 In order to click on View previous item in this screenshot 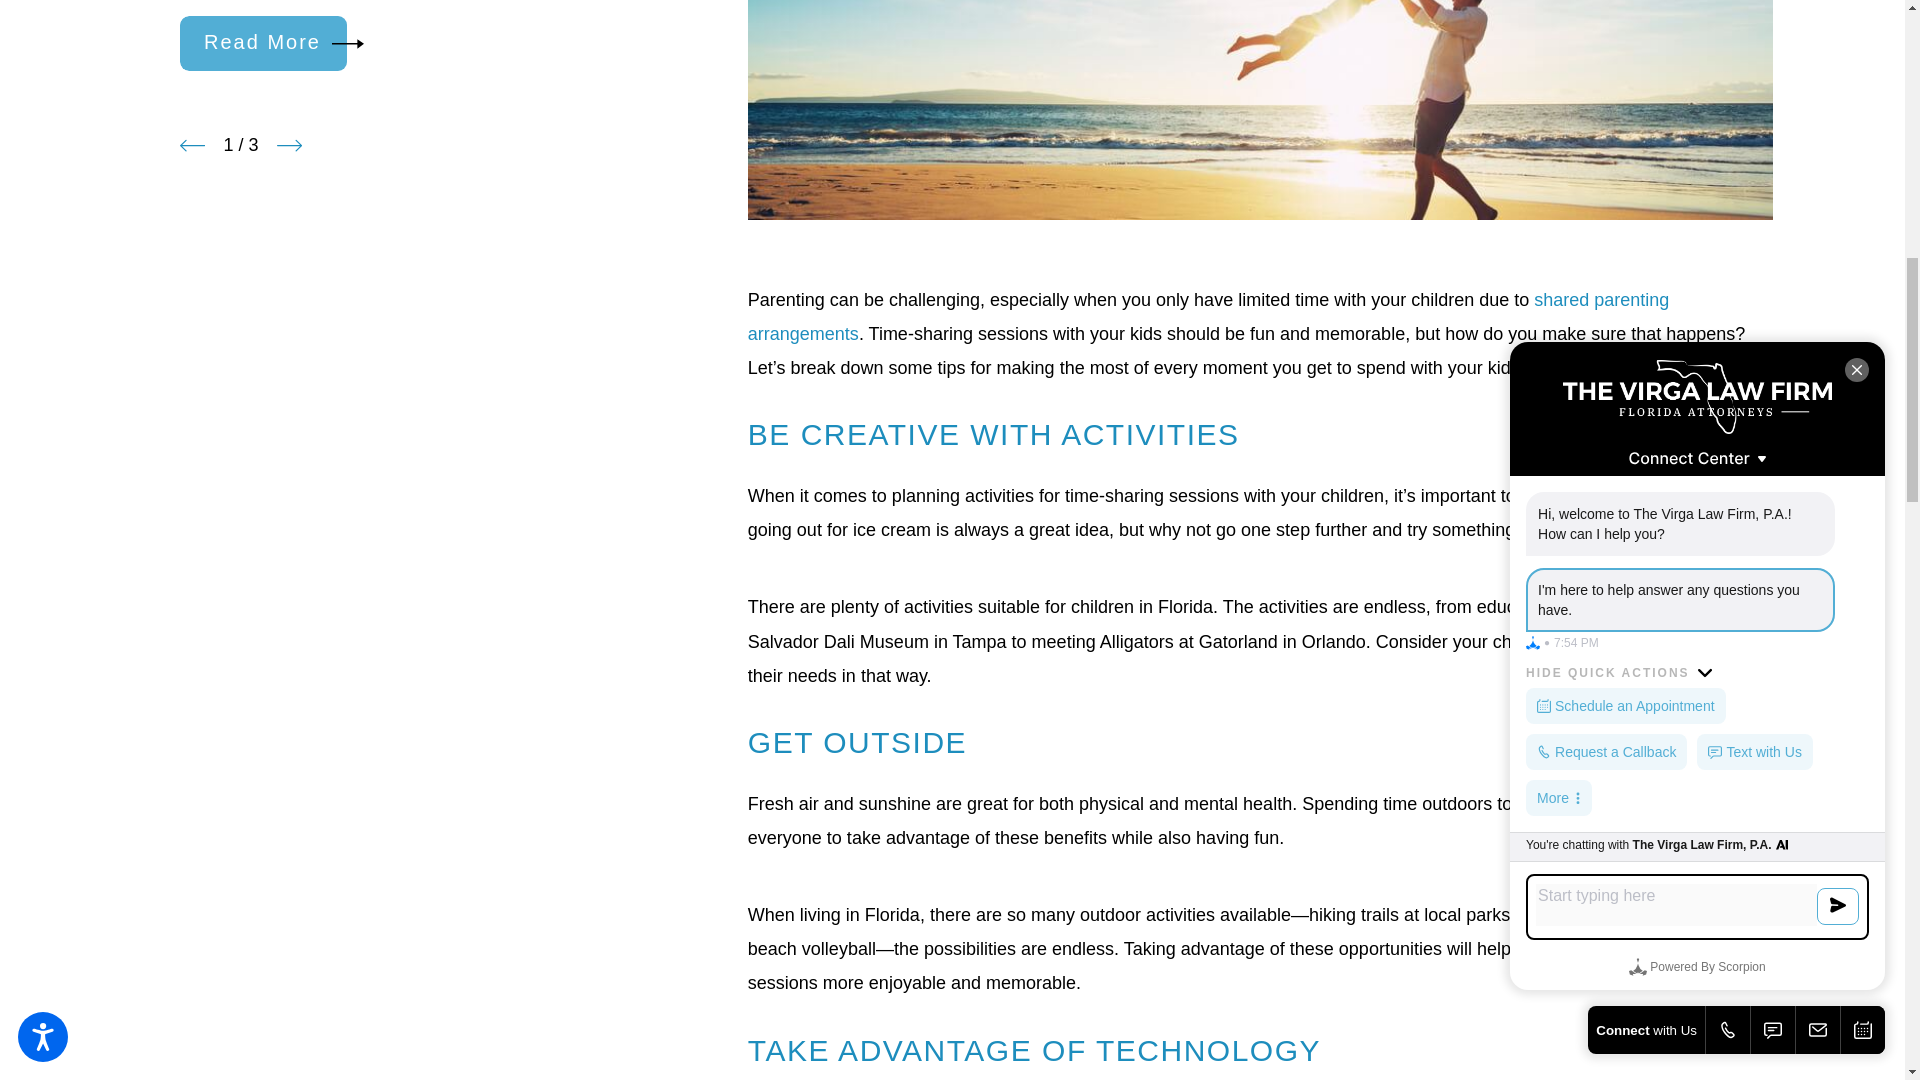, I will do `click(192, 144)`.